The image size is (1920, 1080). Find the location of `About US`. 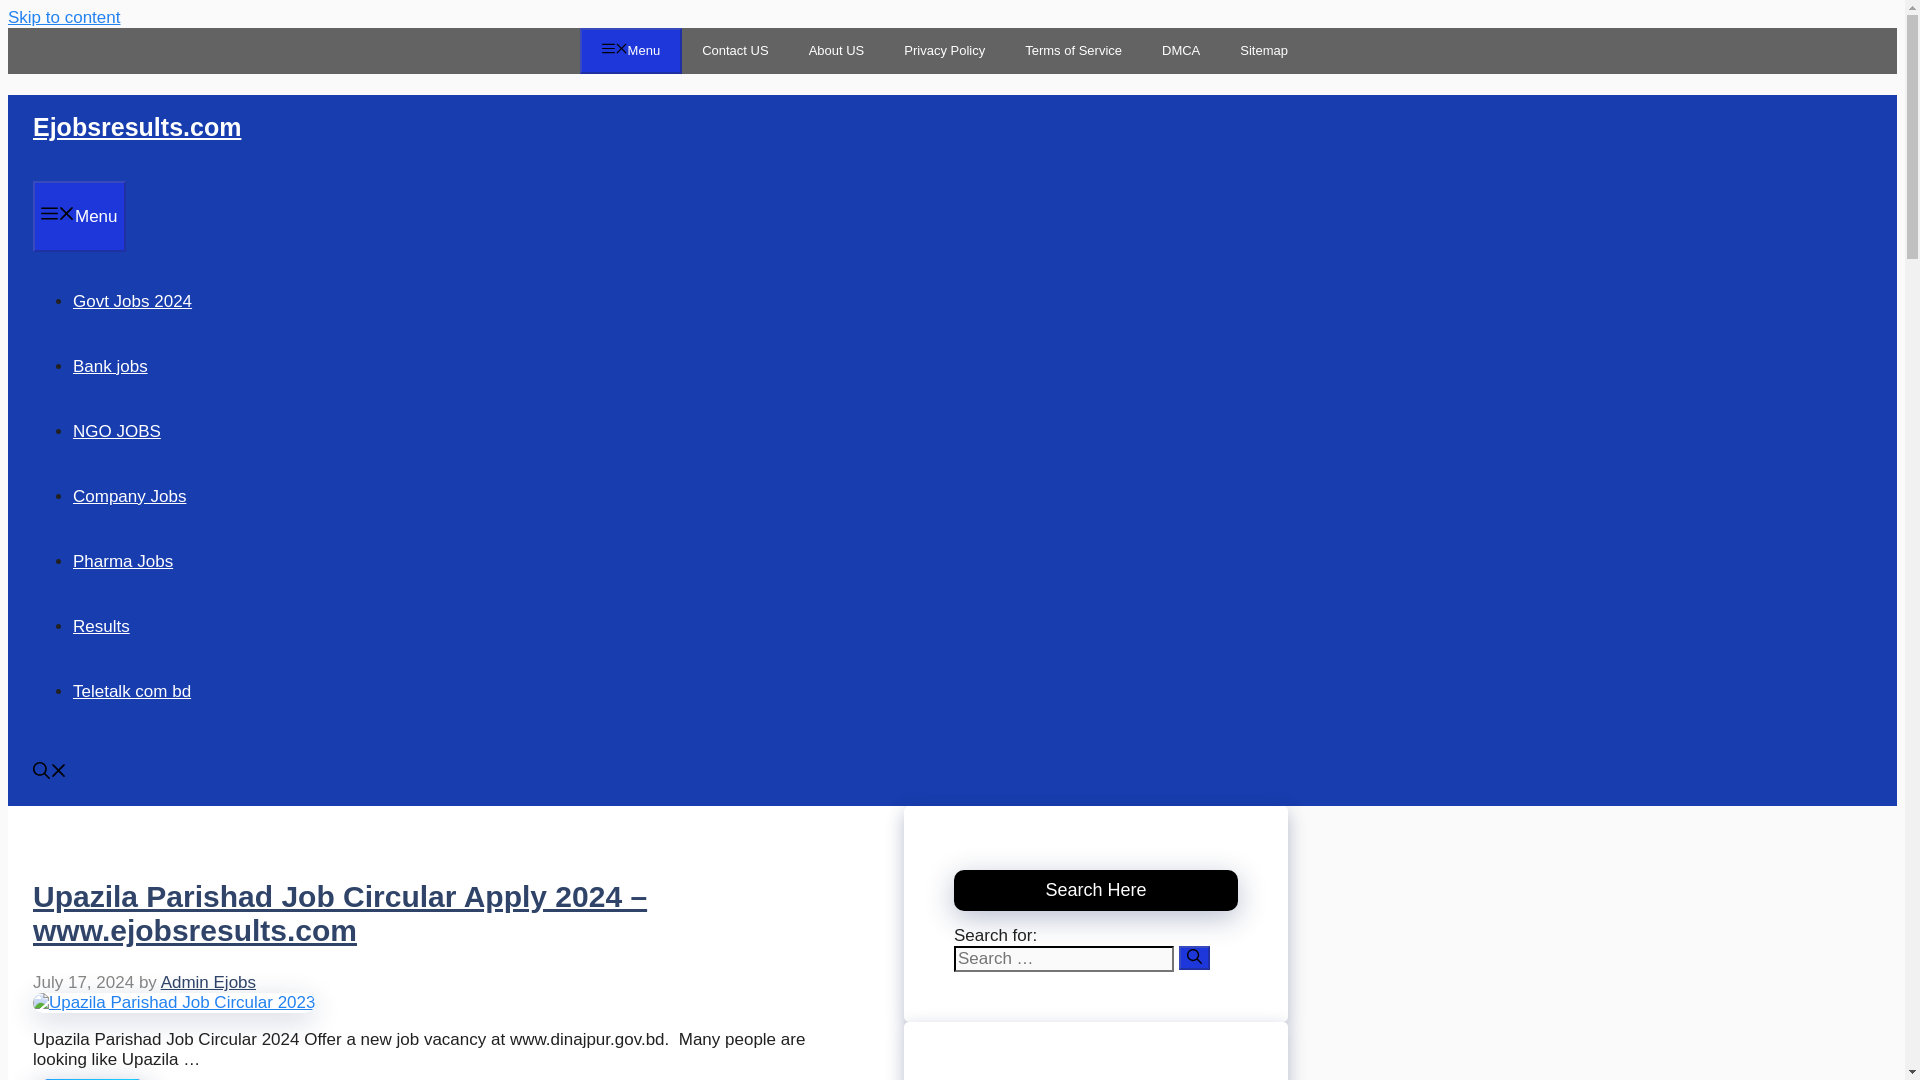

About US is located at coordinates (837, 51).